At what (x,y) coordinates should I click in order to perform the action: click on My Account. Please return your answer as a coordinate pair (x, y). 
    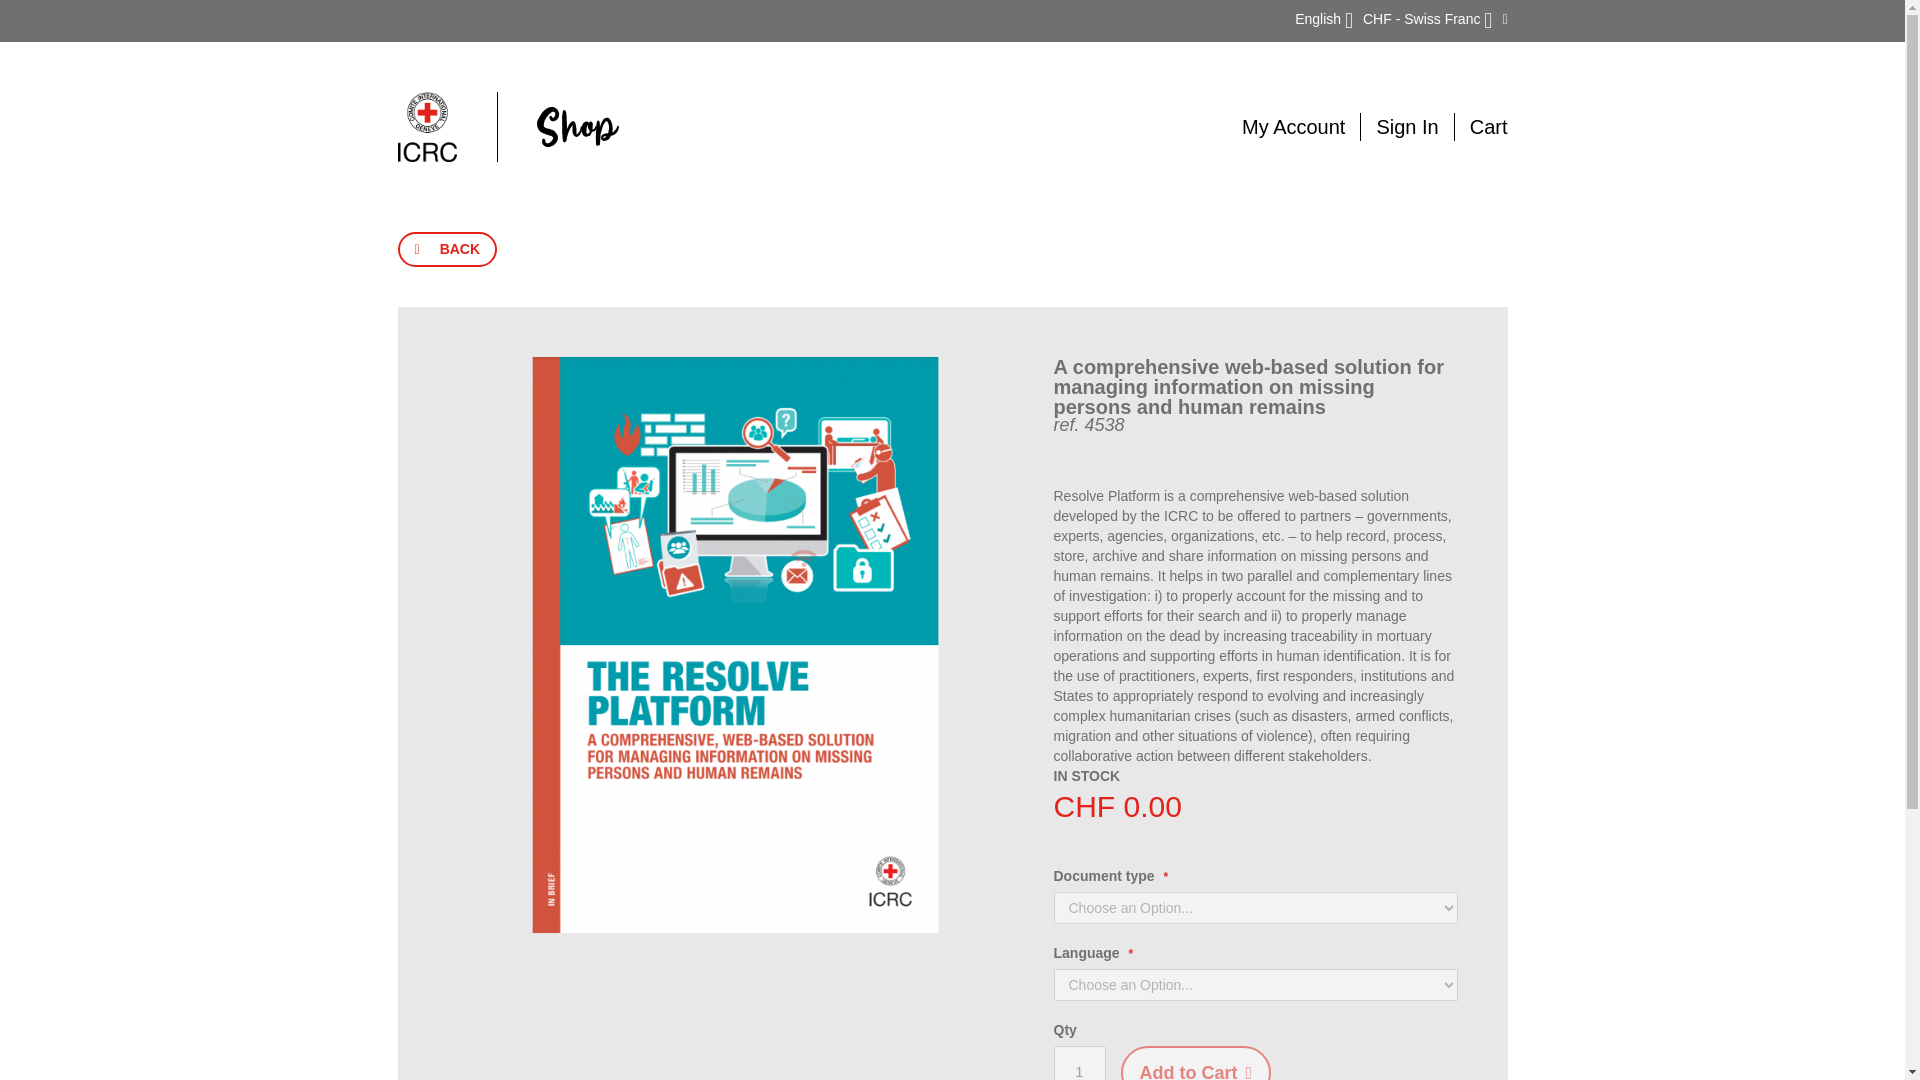
    Looking at the image, I should click on (1294, 126).